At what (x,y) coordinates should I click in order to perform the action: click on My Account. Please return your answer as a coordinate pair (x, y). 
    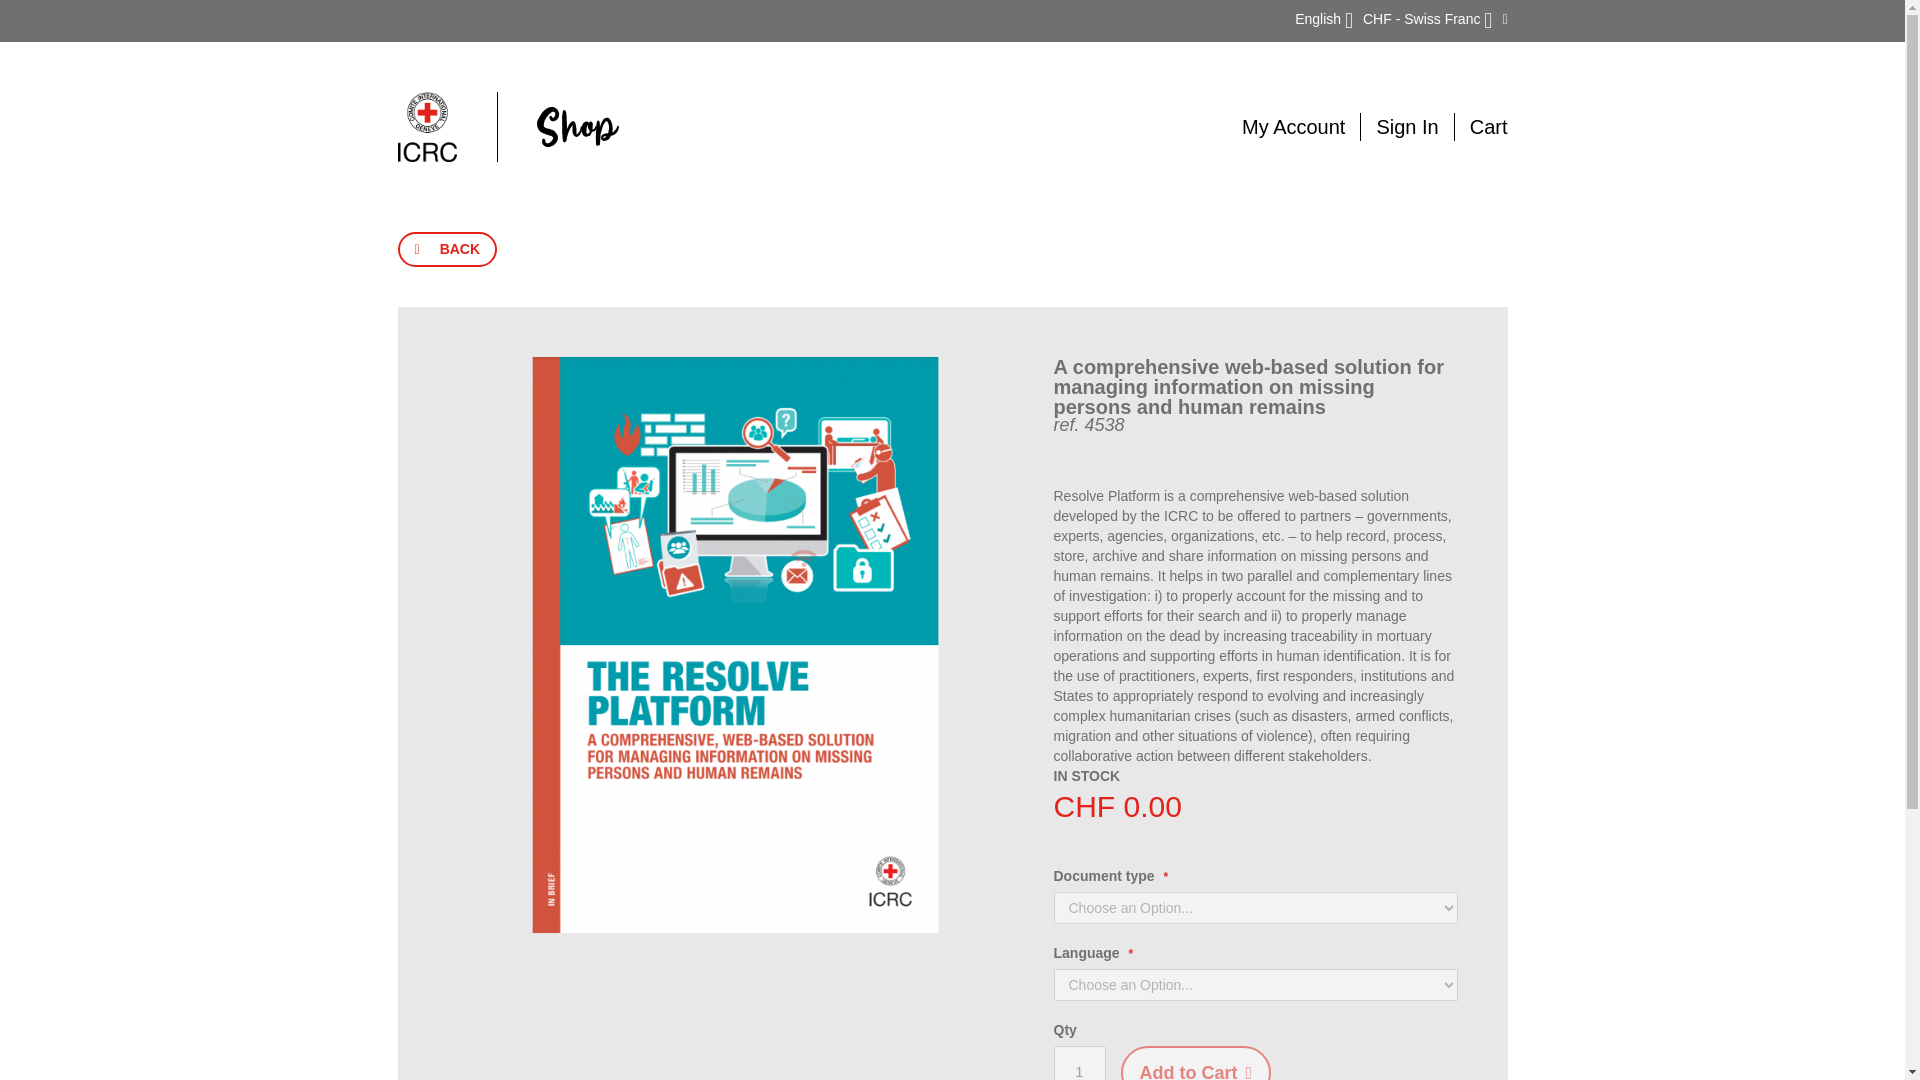
    Looking at the image, I should click on (1294, 126).